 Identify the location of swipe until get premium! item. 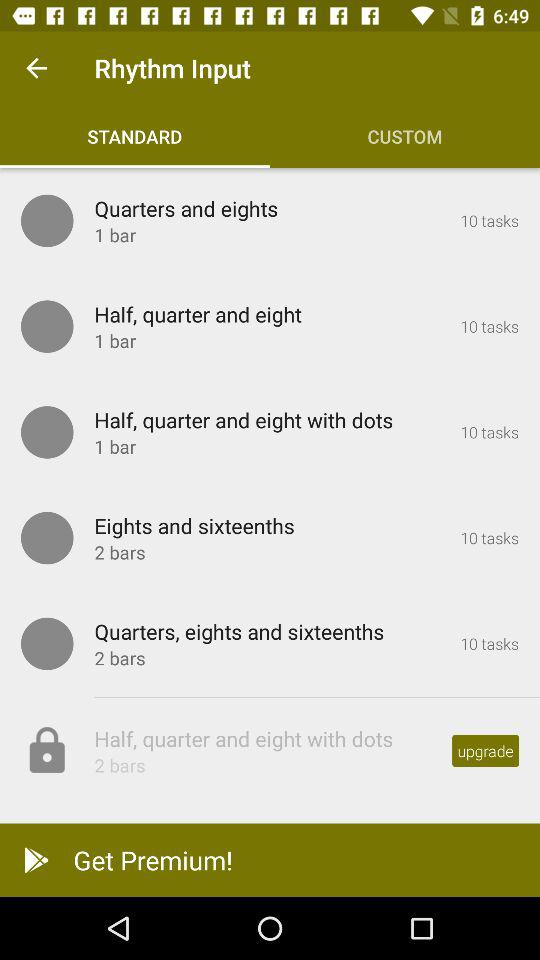
(270, 860).